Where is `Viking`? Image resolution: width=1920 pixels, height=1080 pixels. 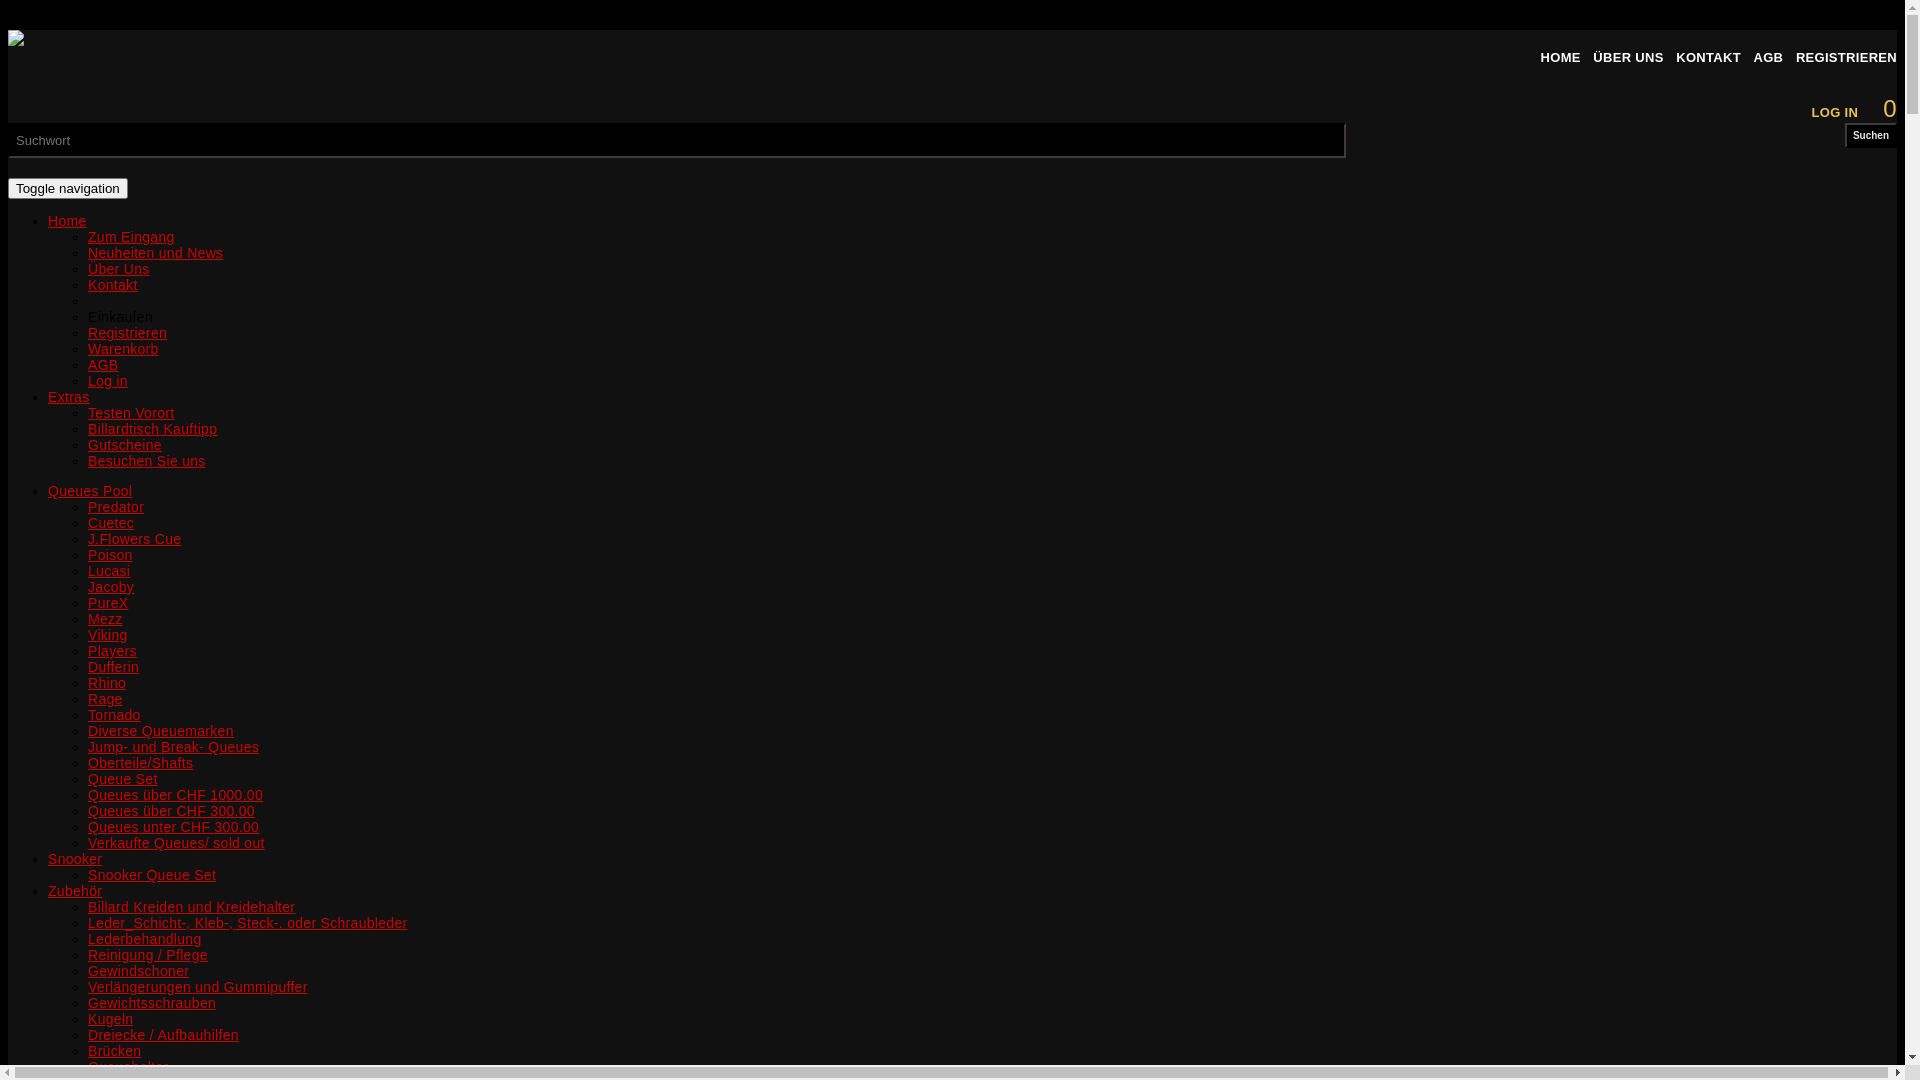 Viking is located at coordinates (108, 635).